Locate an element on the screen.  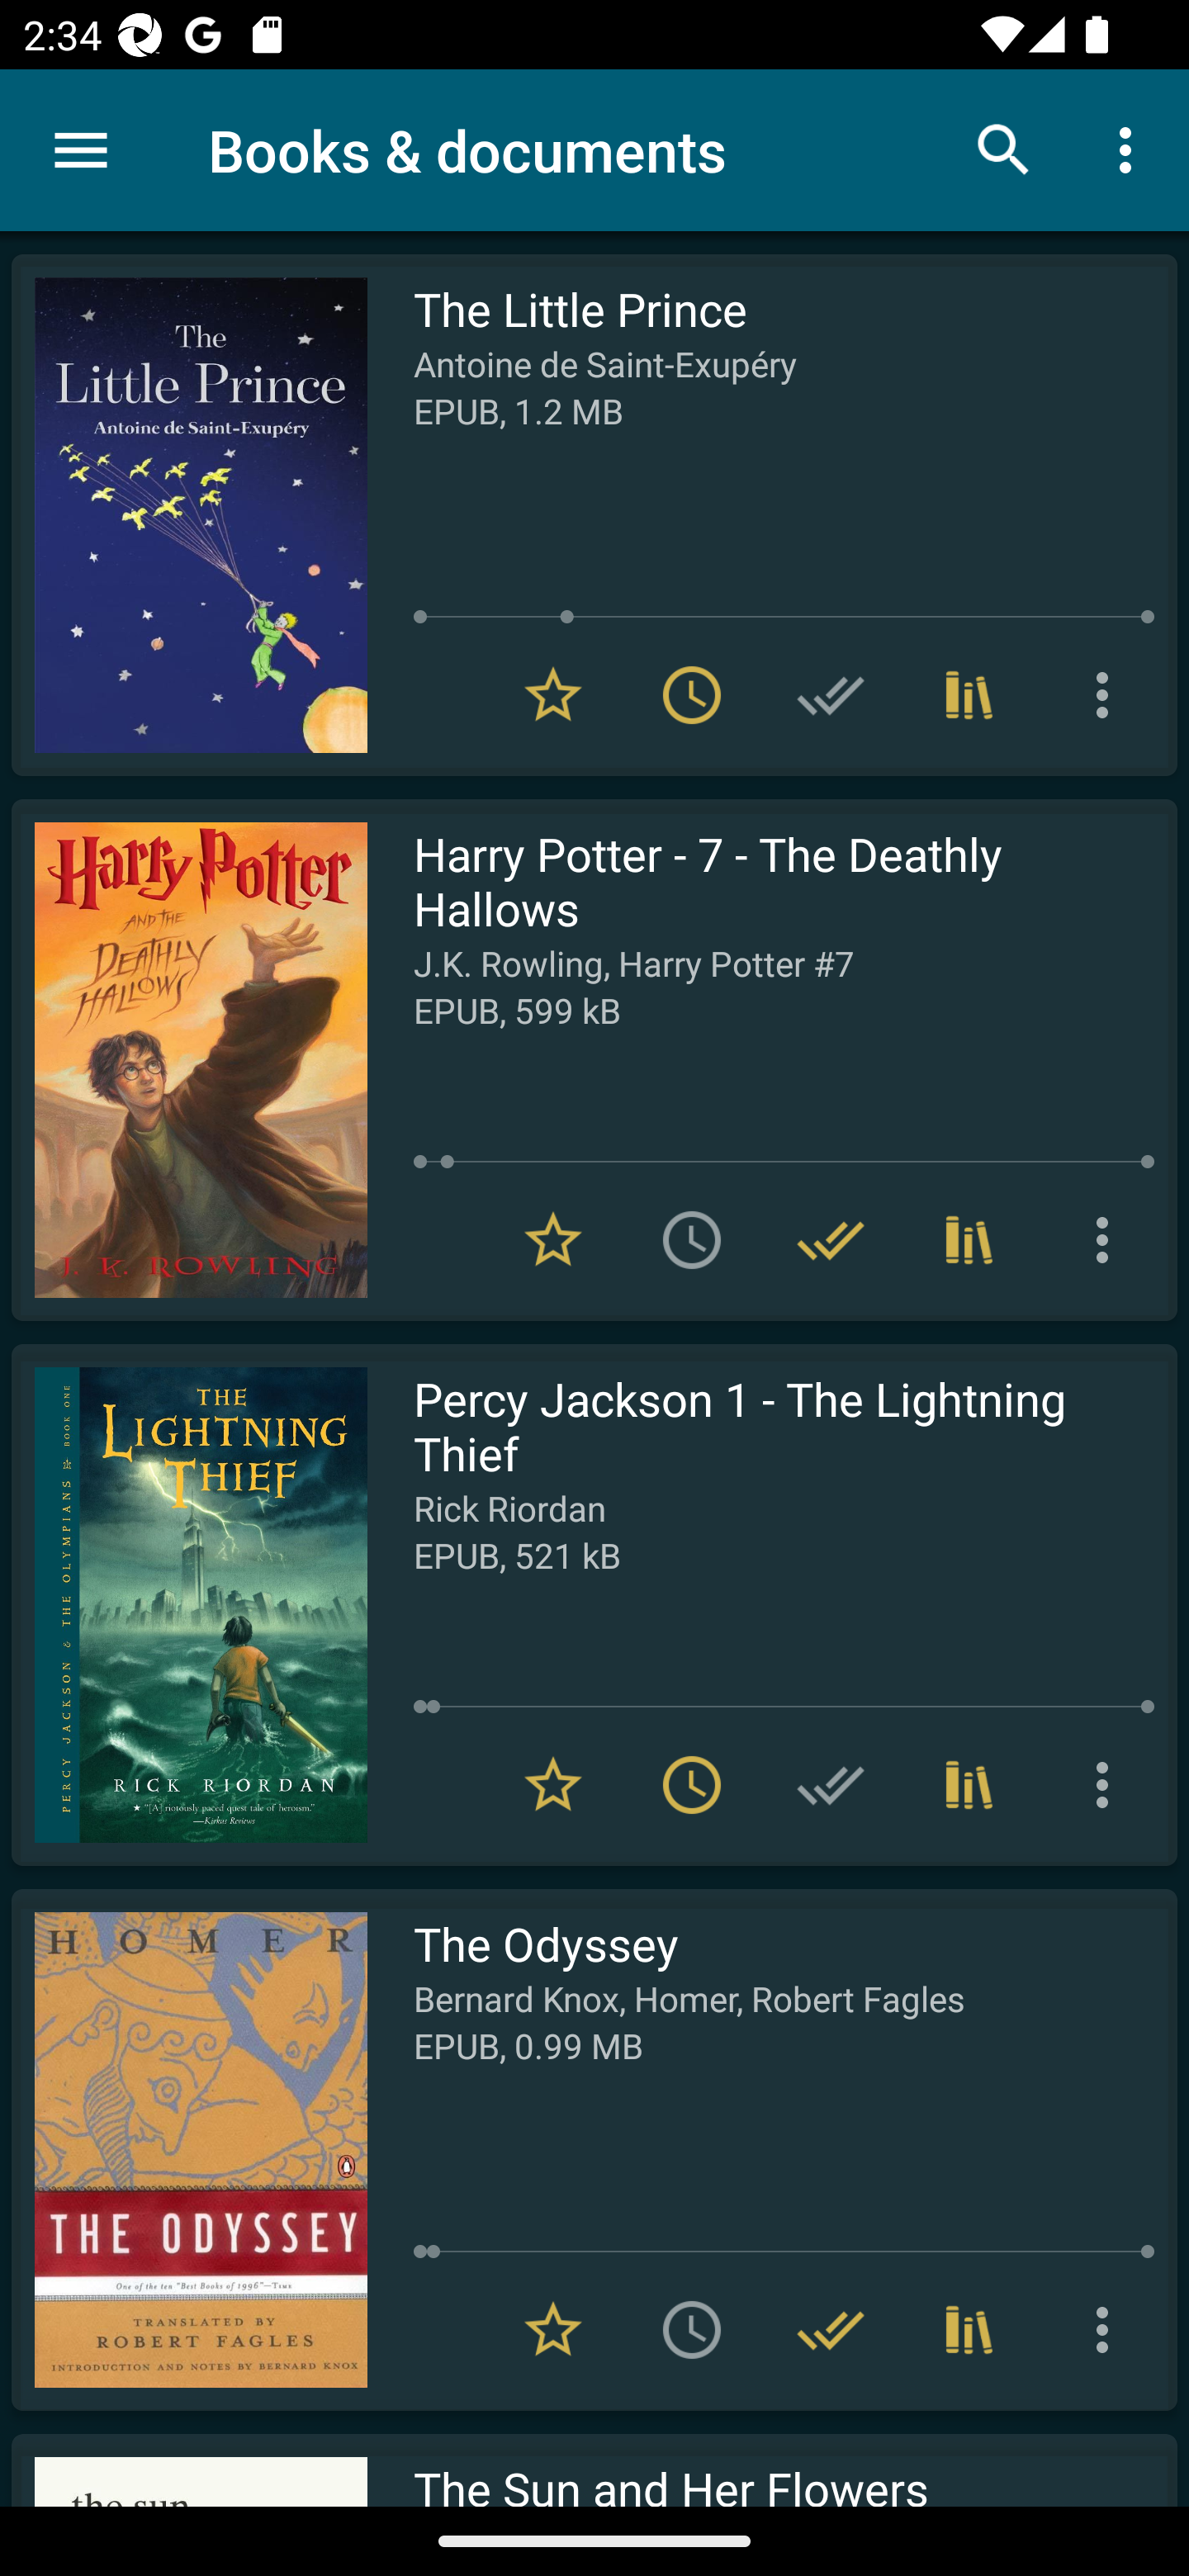
Collections (3) is located at coordinates (969, 1238).